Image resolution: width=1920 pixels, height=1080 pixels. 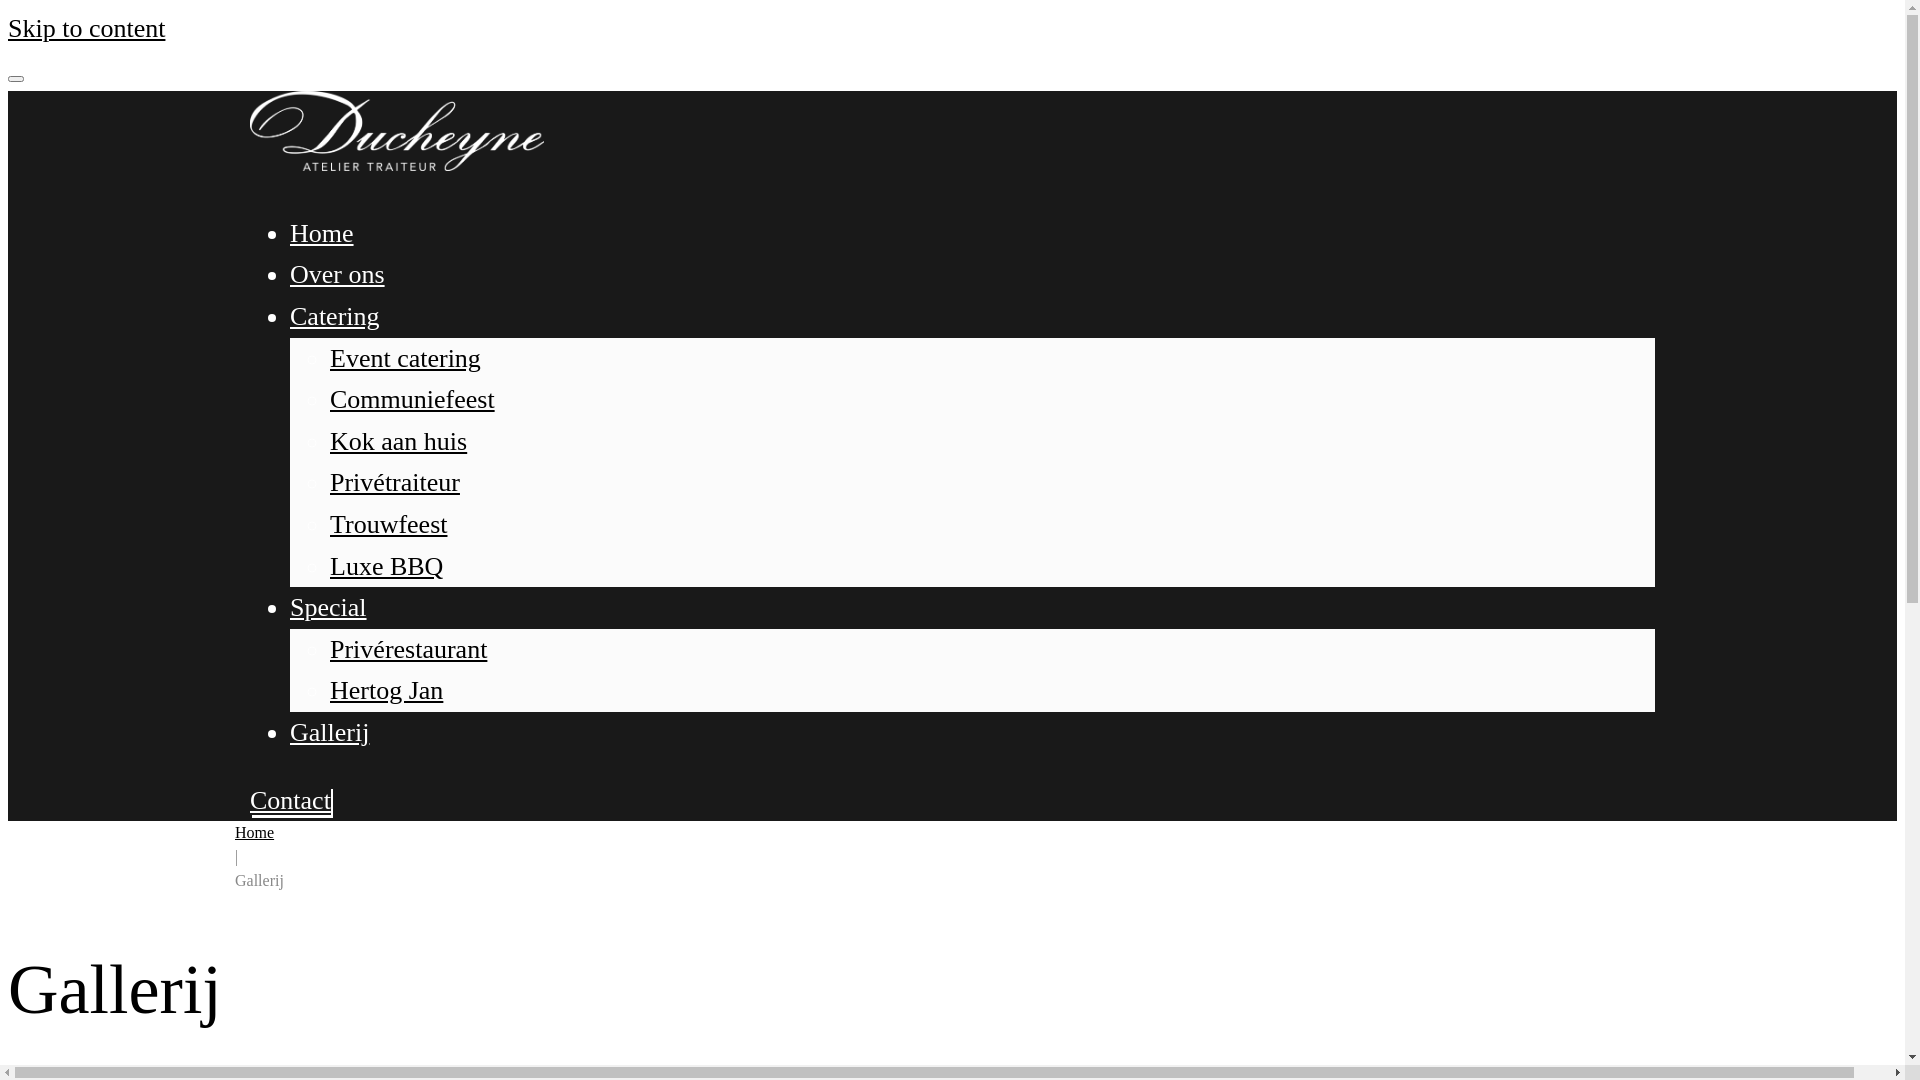 What do you see at coordinates (398, 442) in the screenshot?
I see `Kok aan huis` at bounding box center [398, 442].